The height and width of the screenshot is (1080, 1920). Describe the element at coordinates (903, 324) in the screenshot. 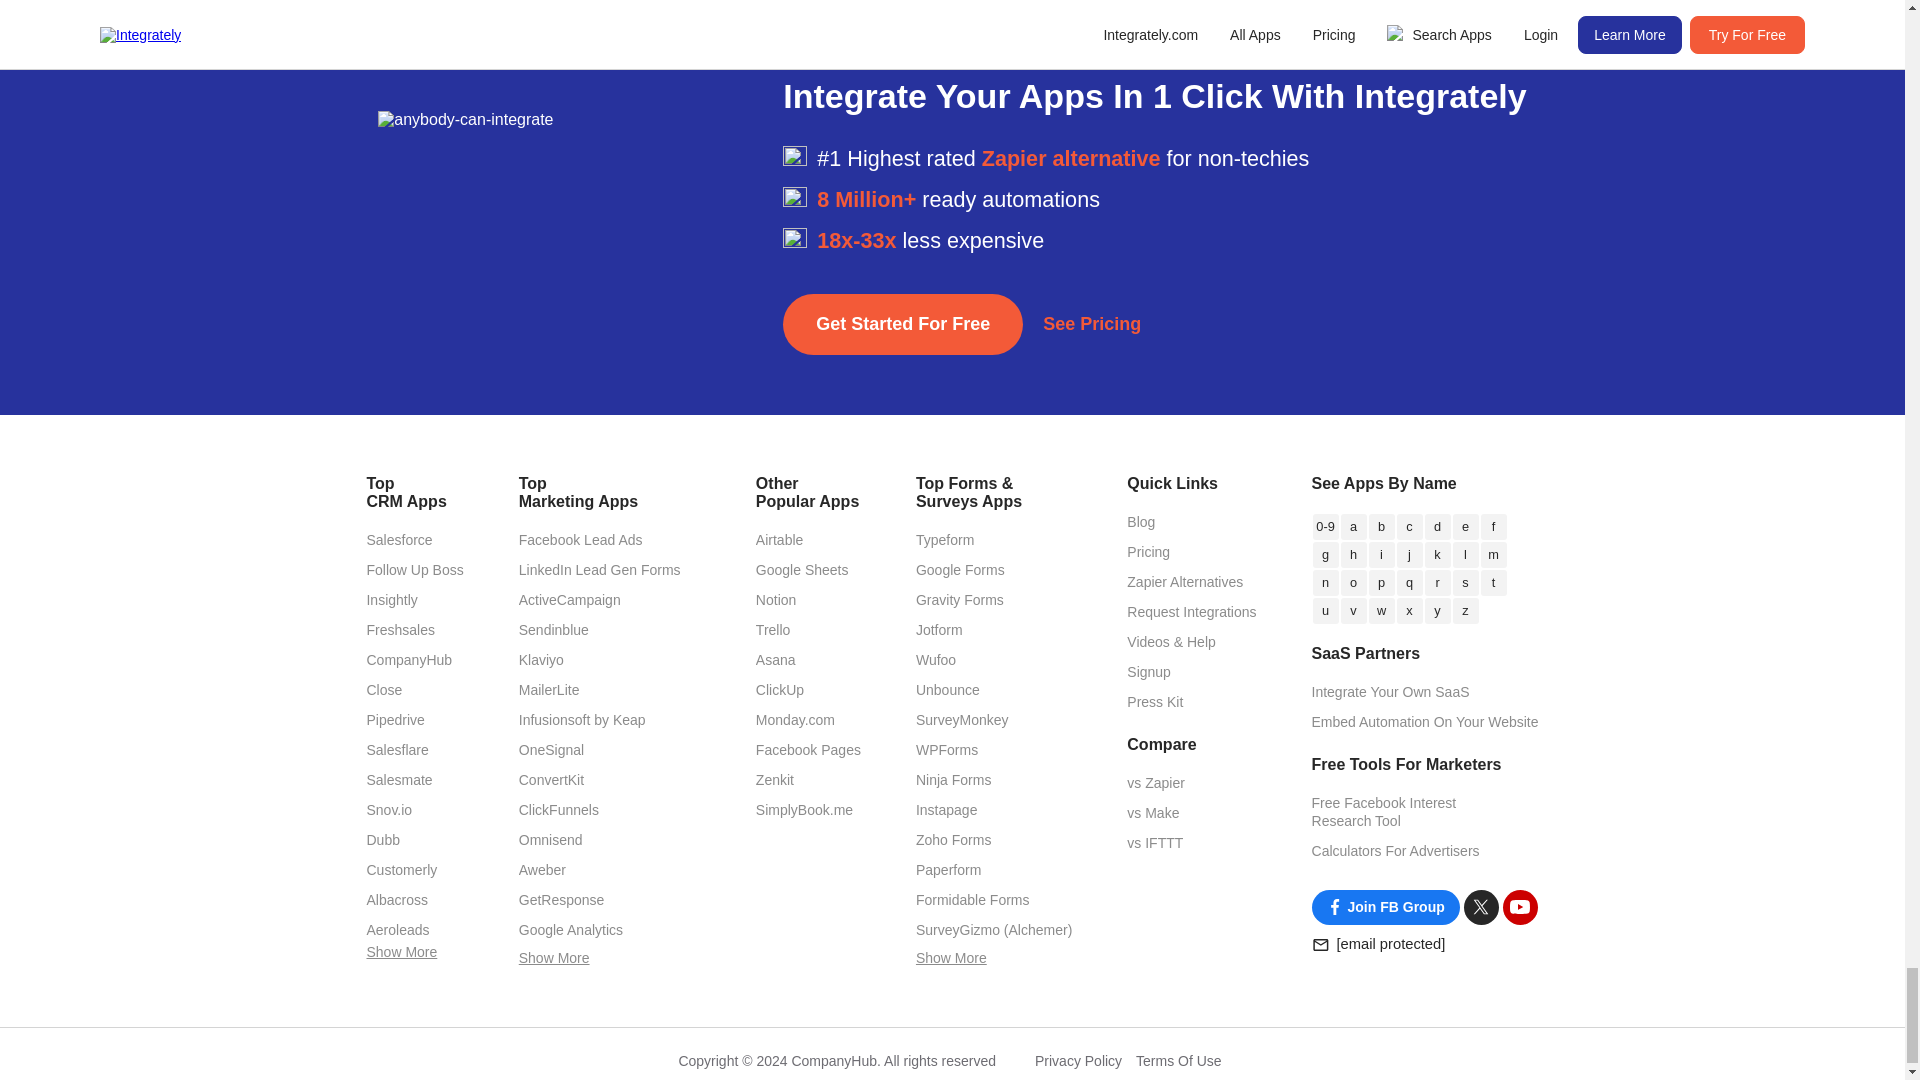

I see `Get Started For Free` at that location.